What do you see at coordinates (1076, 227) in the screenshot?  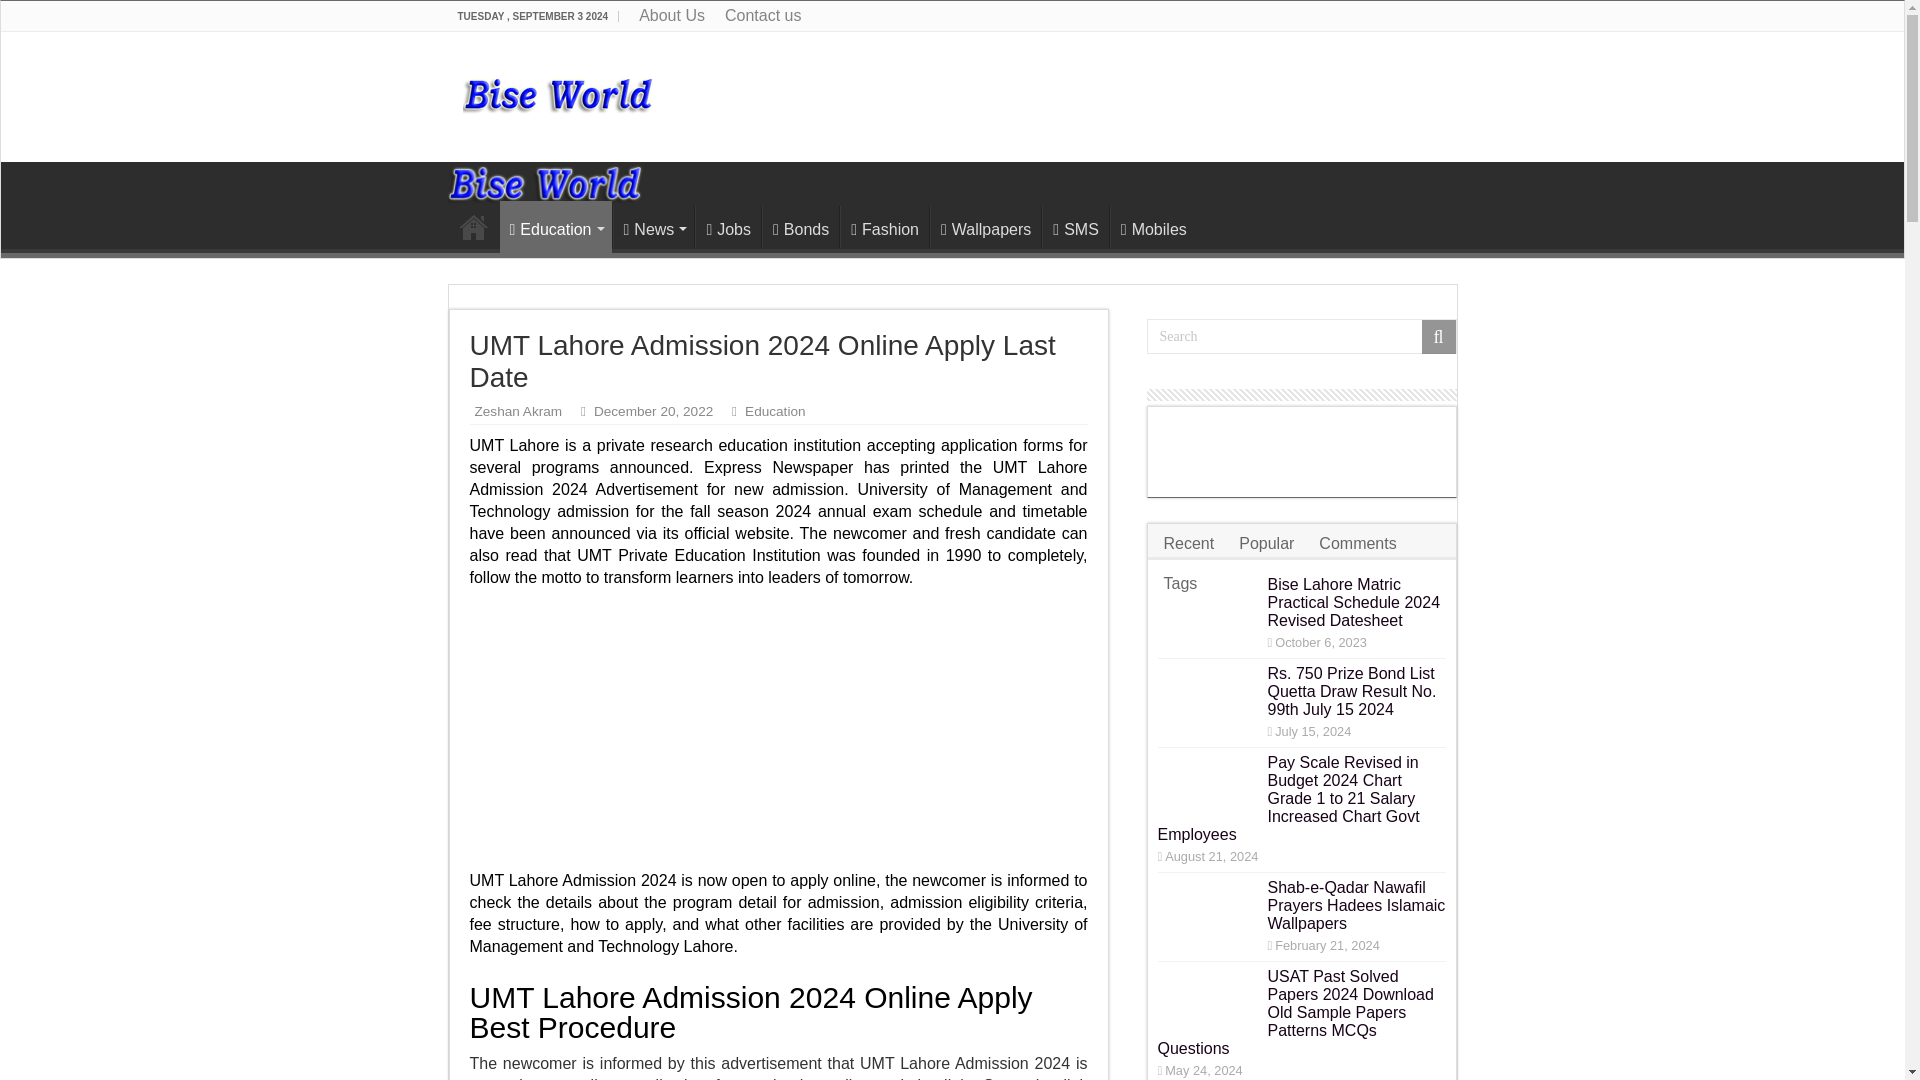 I see `SMS` at bounding box center [1076, 227].